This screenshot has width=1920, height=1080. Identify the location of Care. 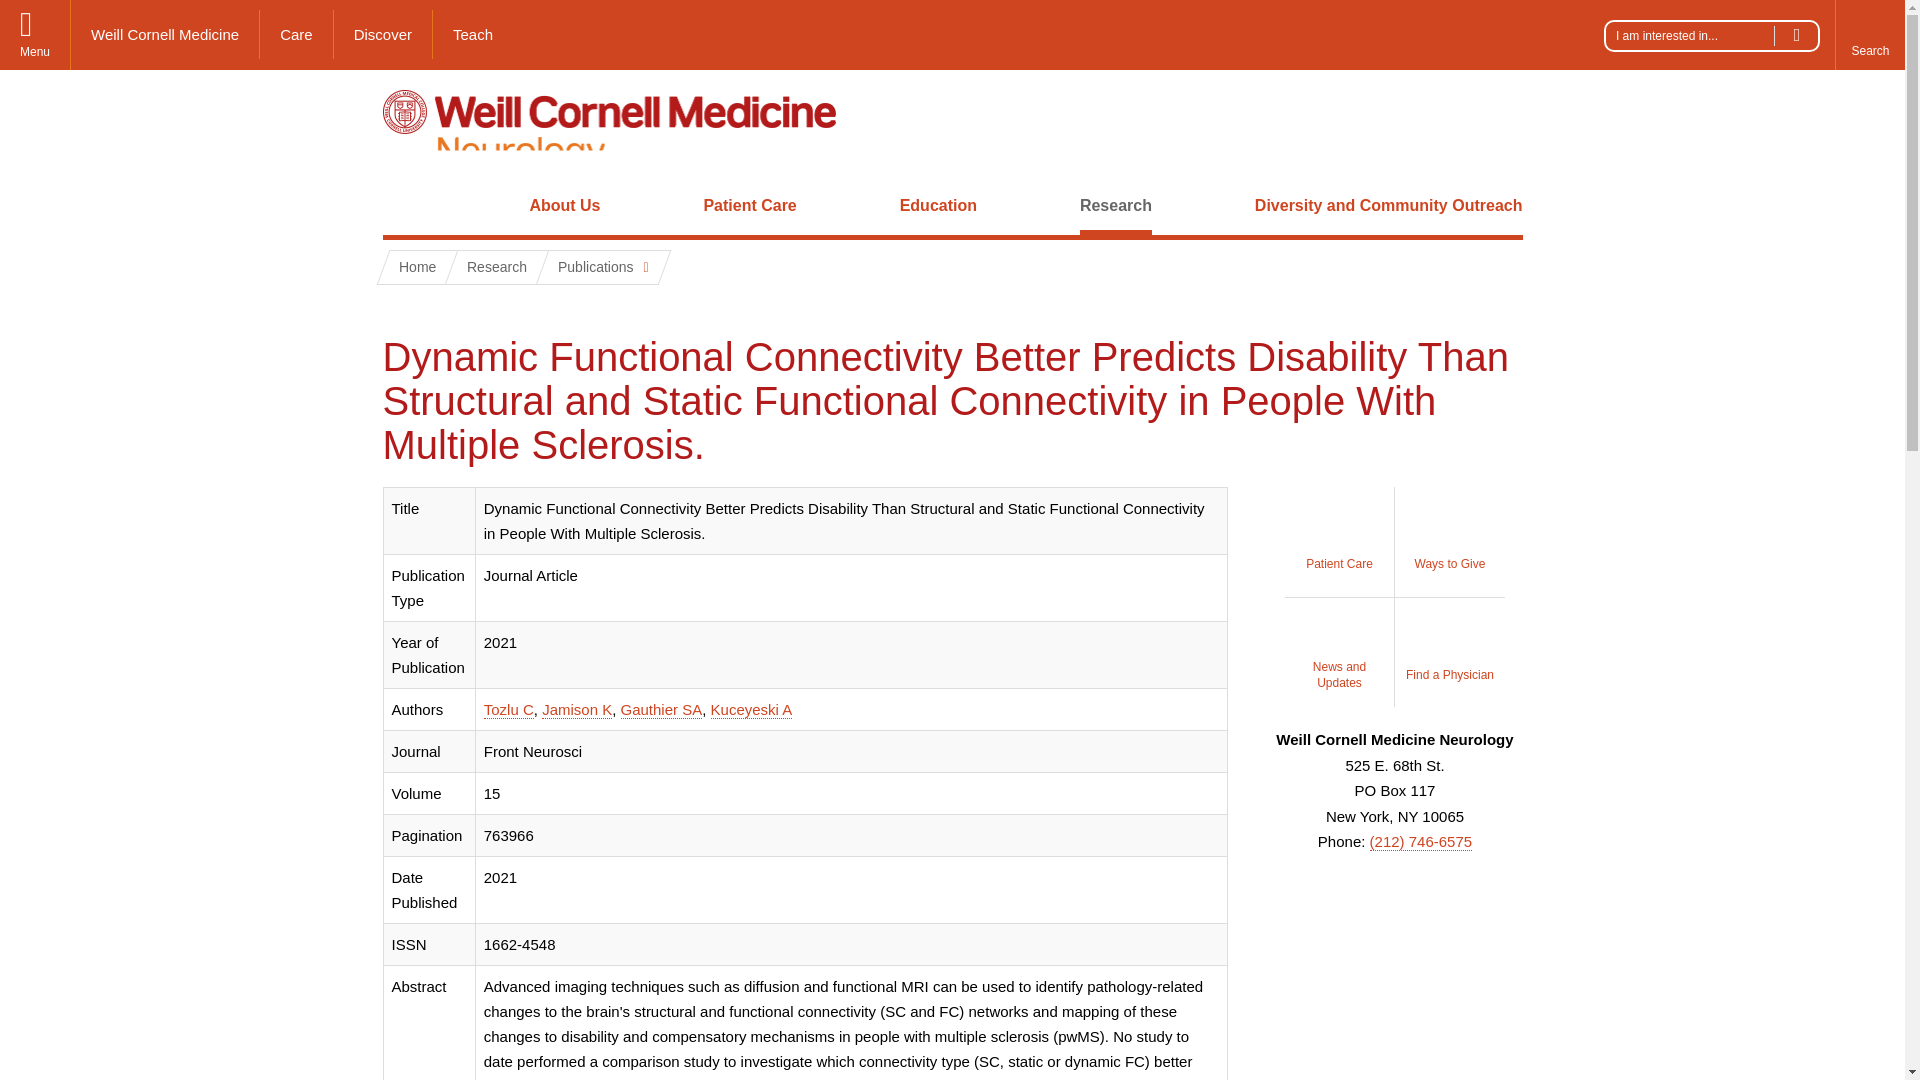
(296, 34).